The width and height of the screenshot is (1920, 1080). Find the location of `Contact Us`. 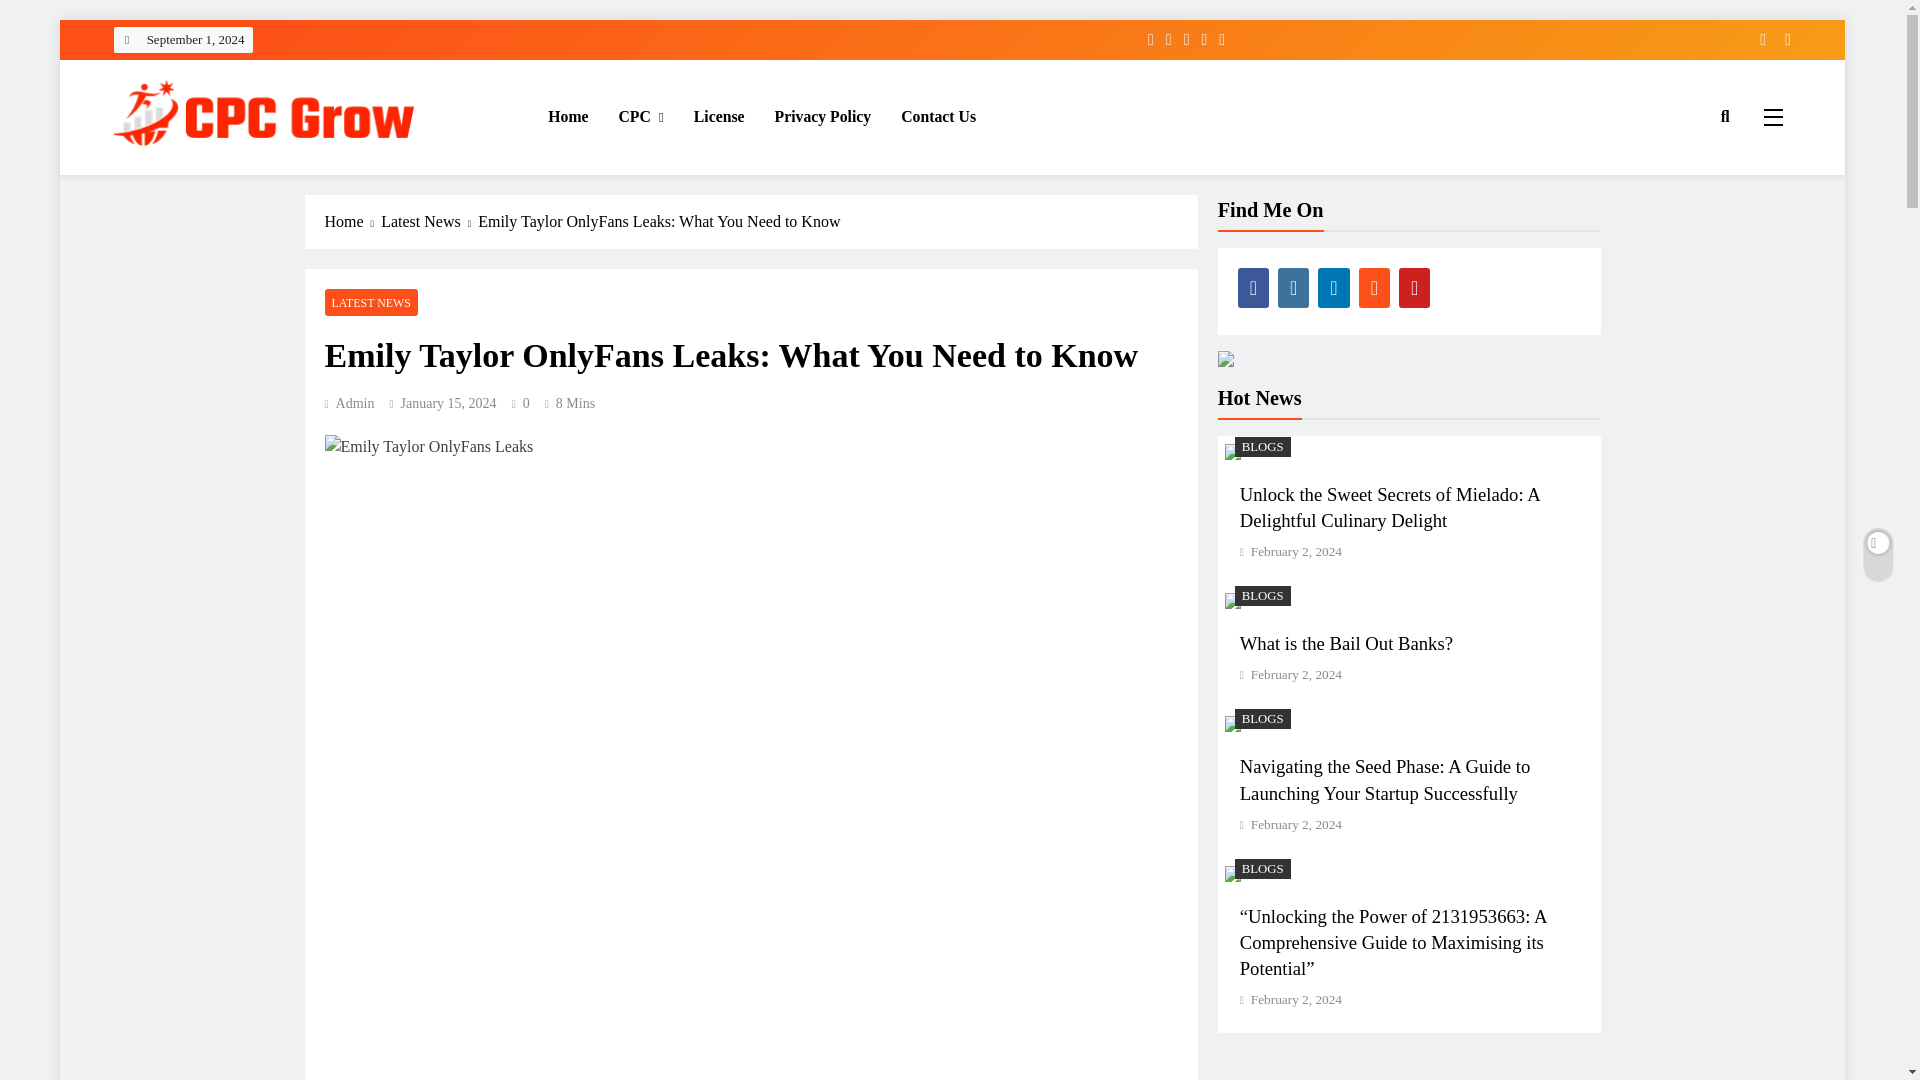

Contact Us is located at coordinates (938, 116).